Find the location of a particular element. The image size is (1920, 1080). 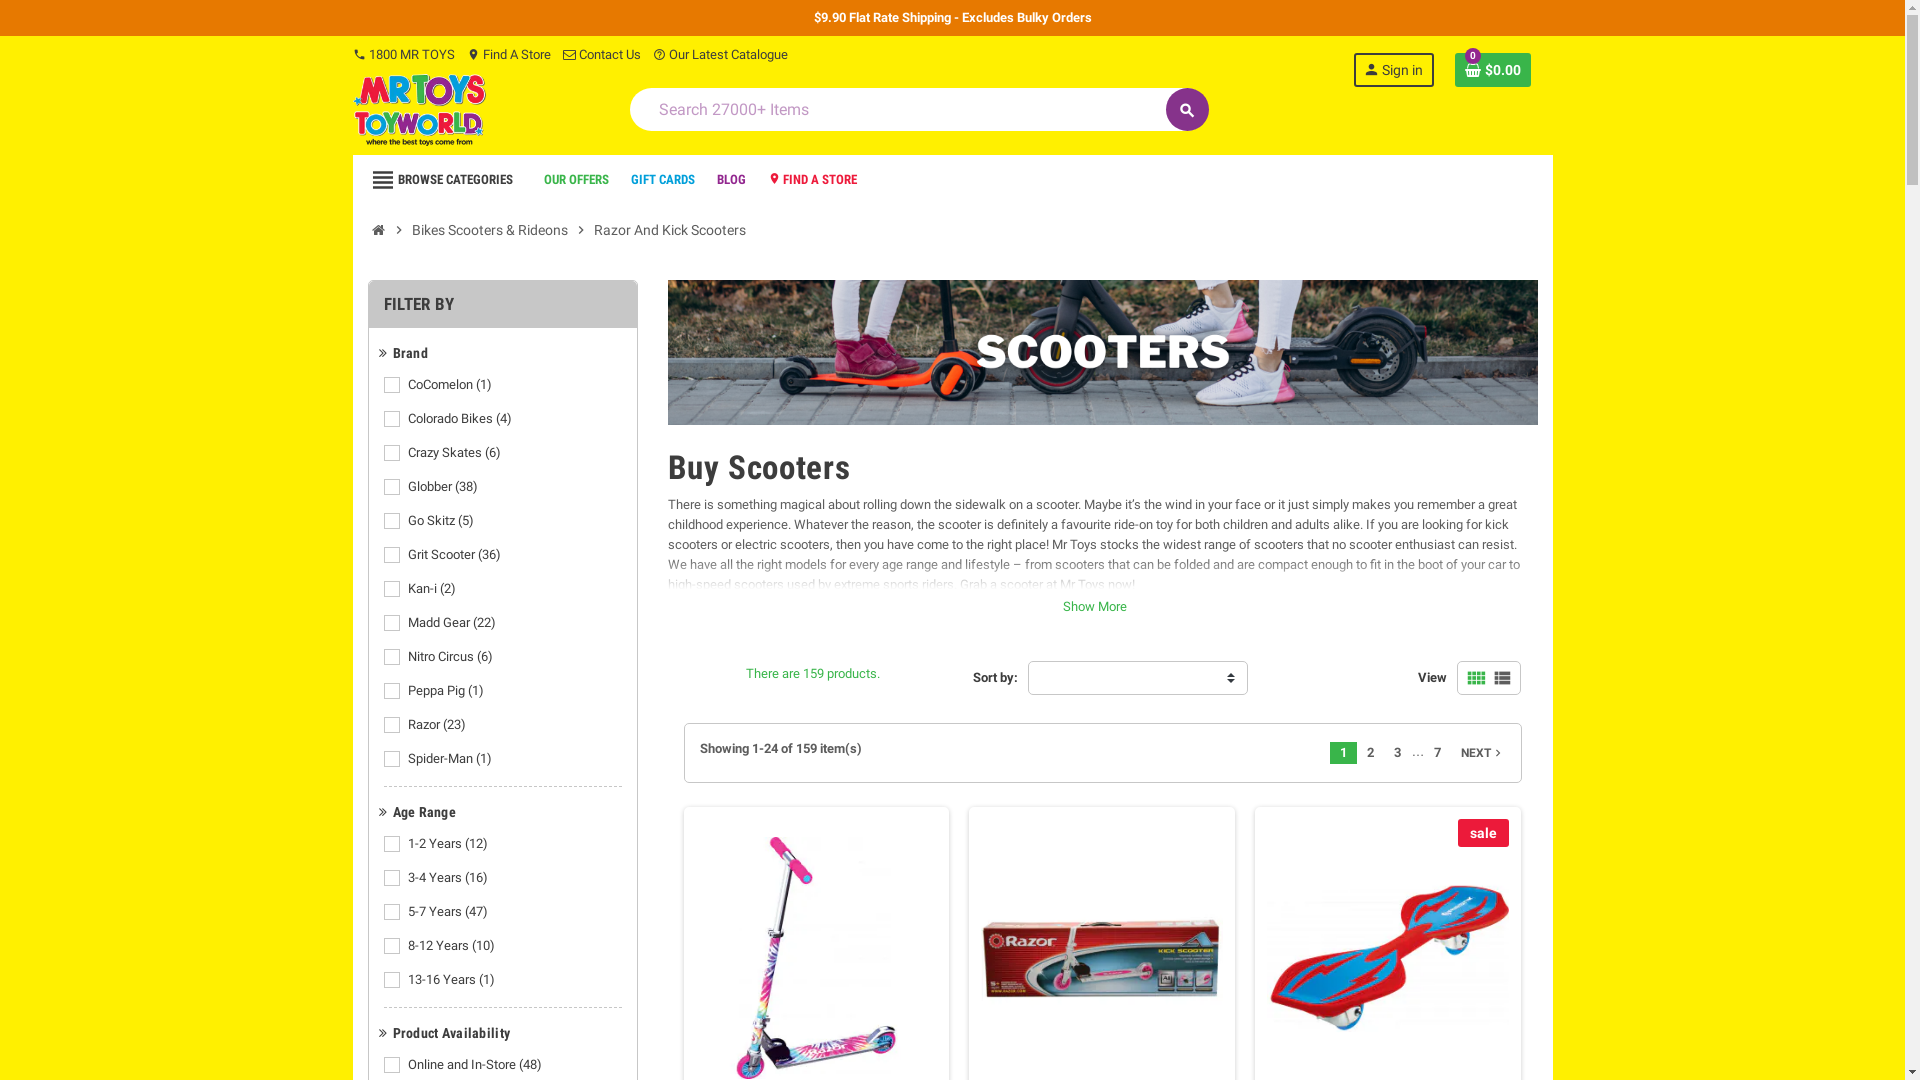

7 is located at coordinates (1438, 753).